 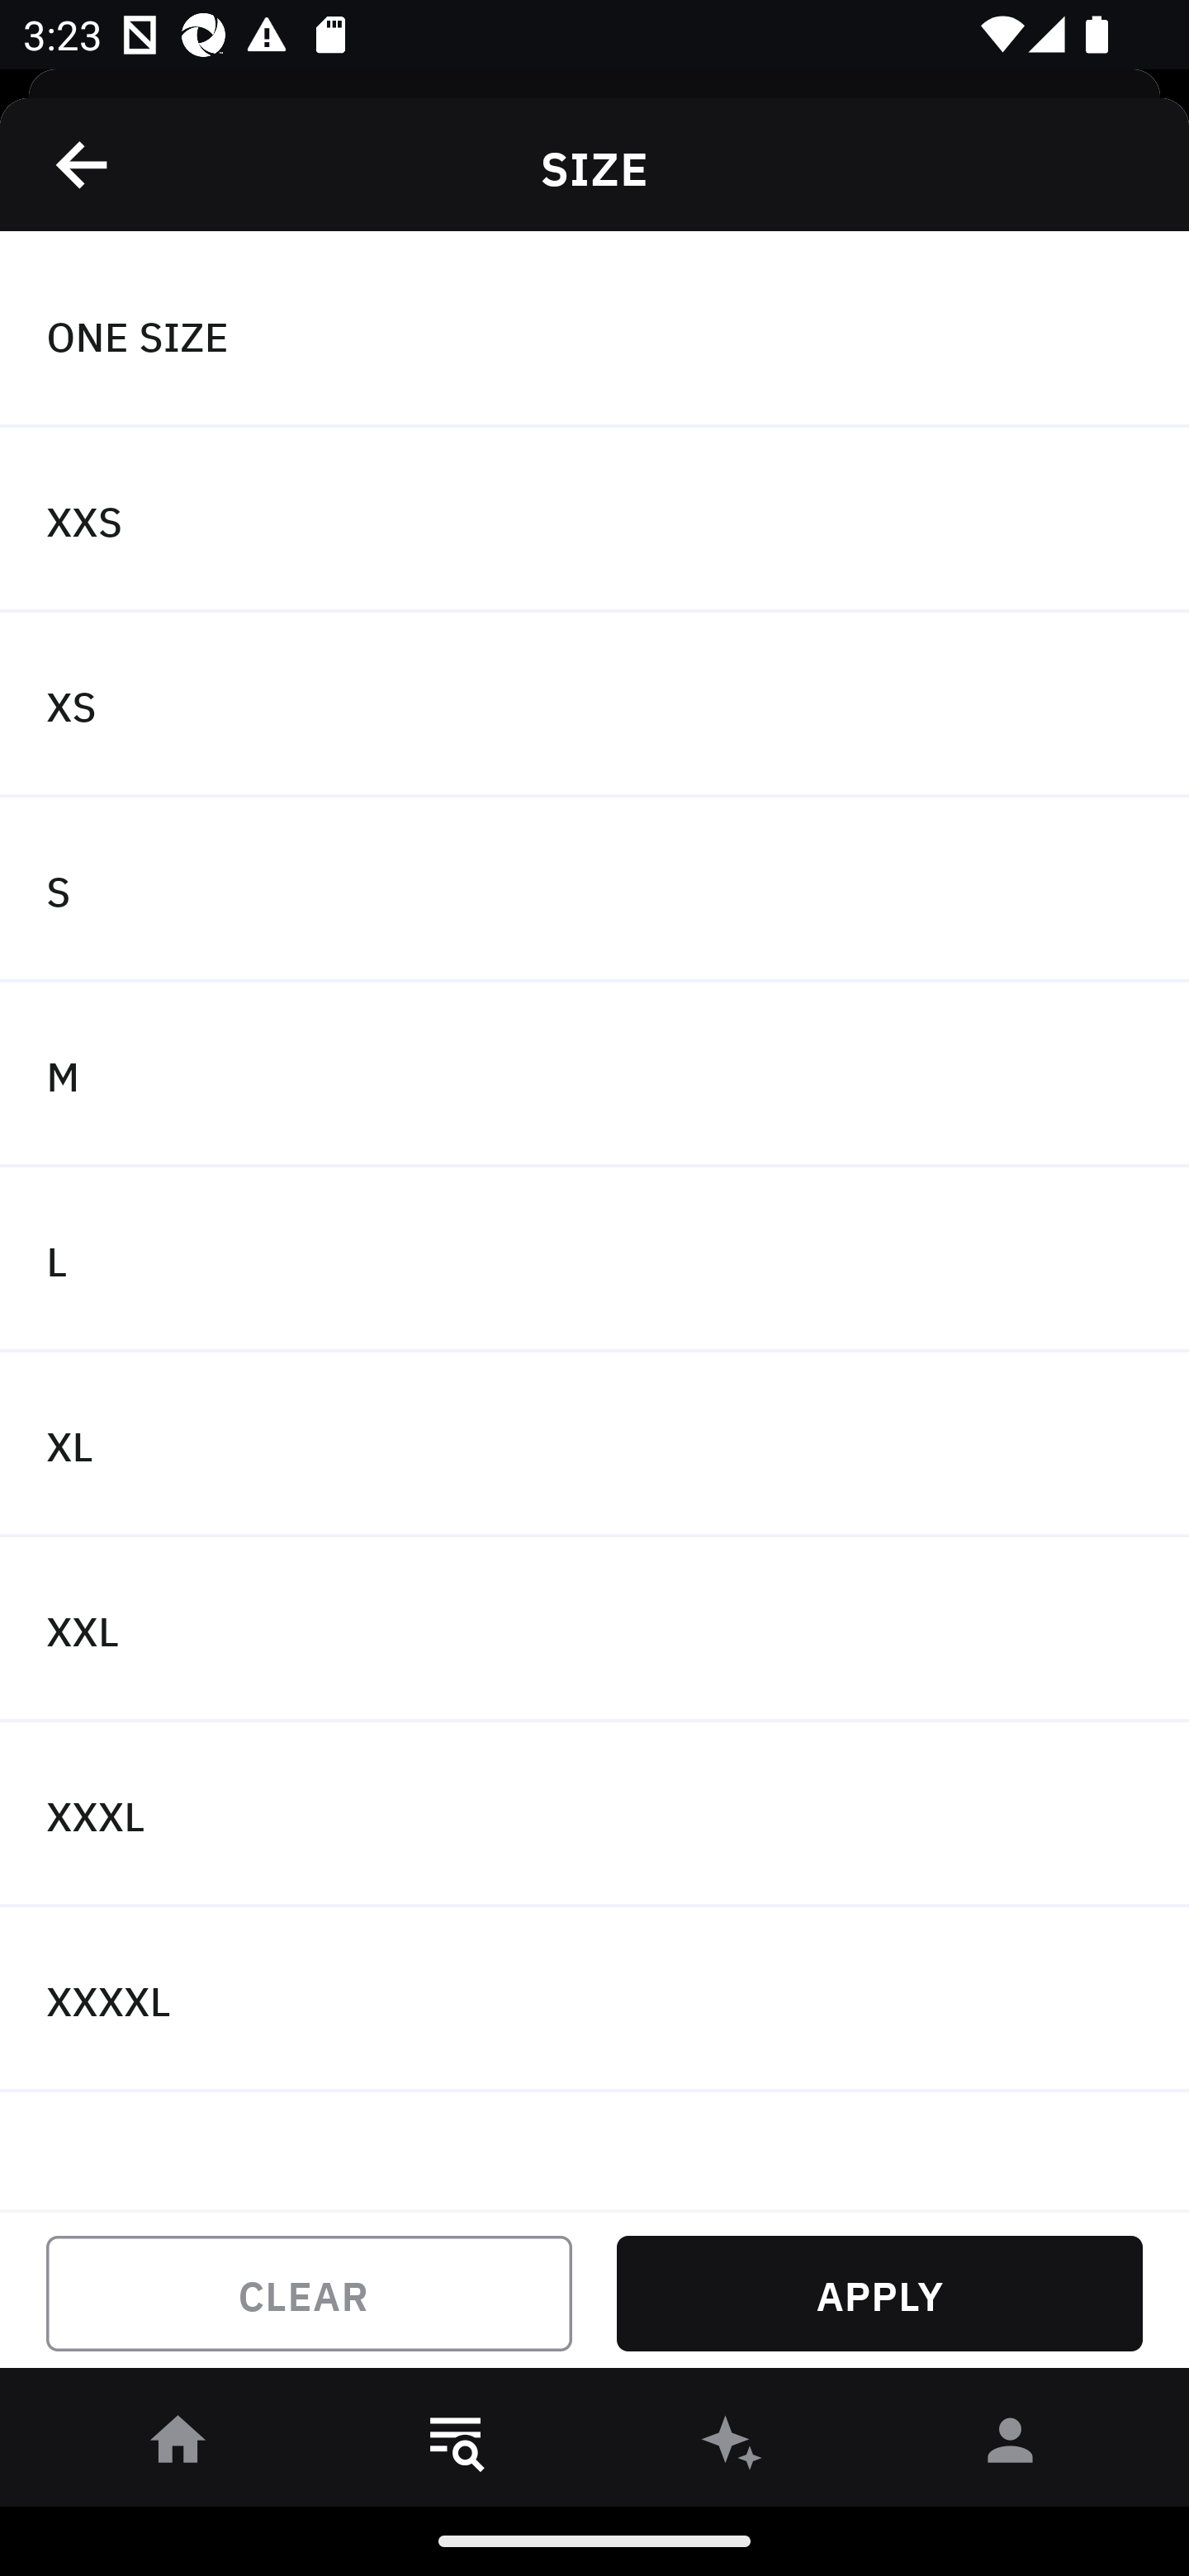 What do you see at coordinates (1011, 2446) in the screenshot?
I see `󰀄` at bounding box center [1011, 2446].